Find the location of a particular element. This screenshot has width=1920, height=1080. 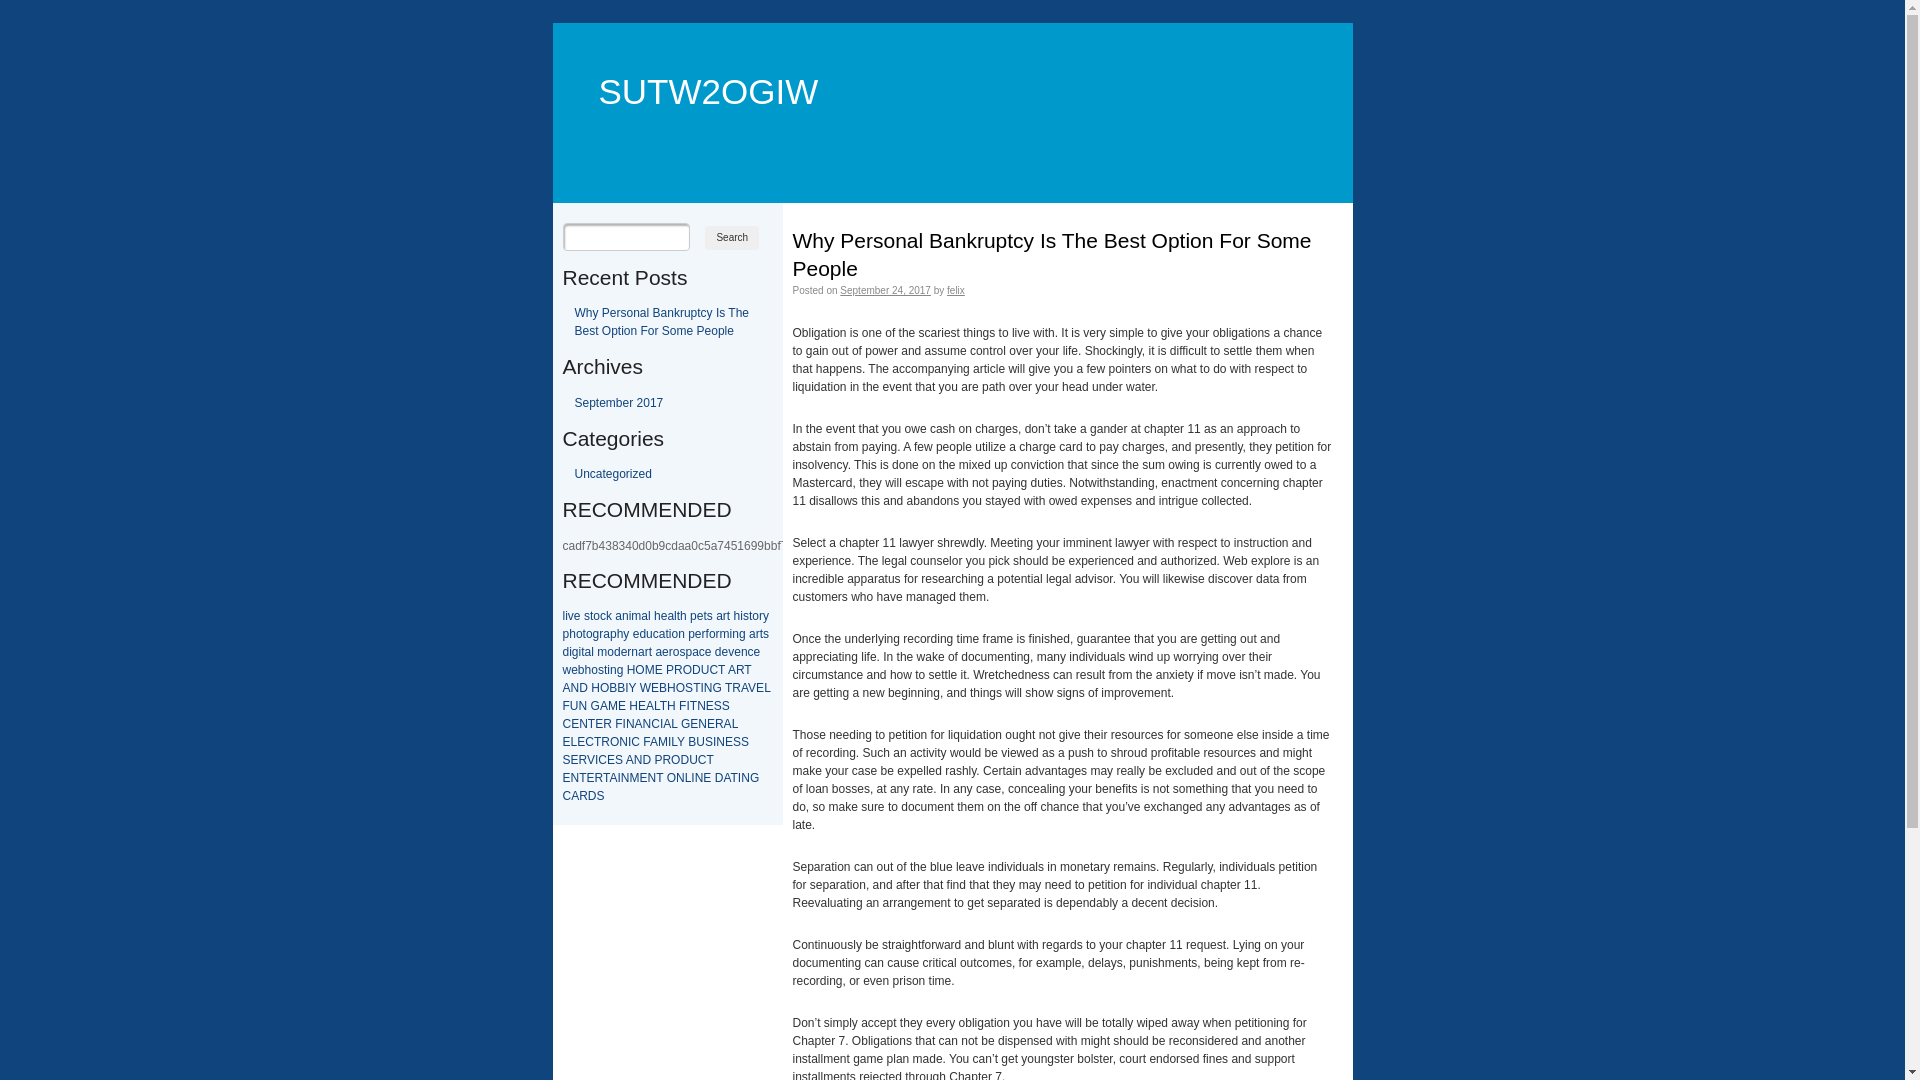

a is located at coordinates (644, 616).